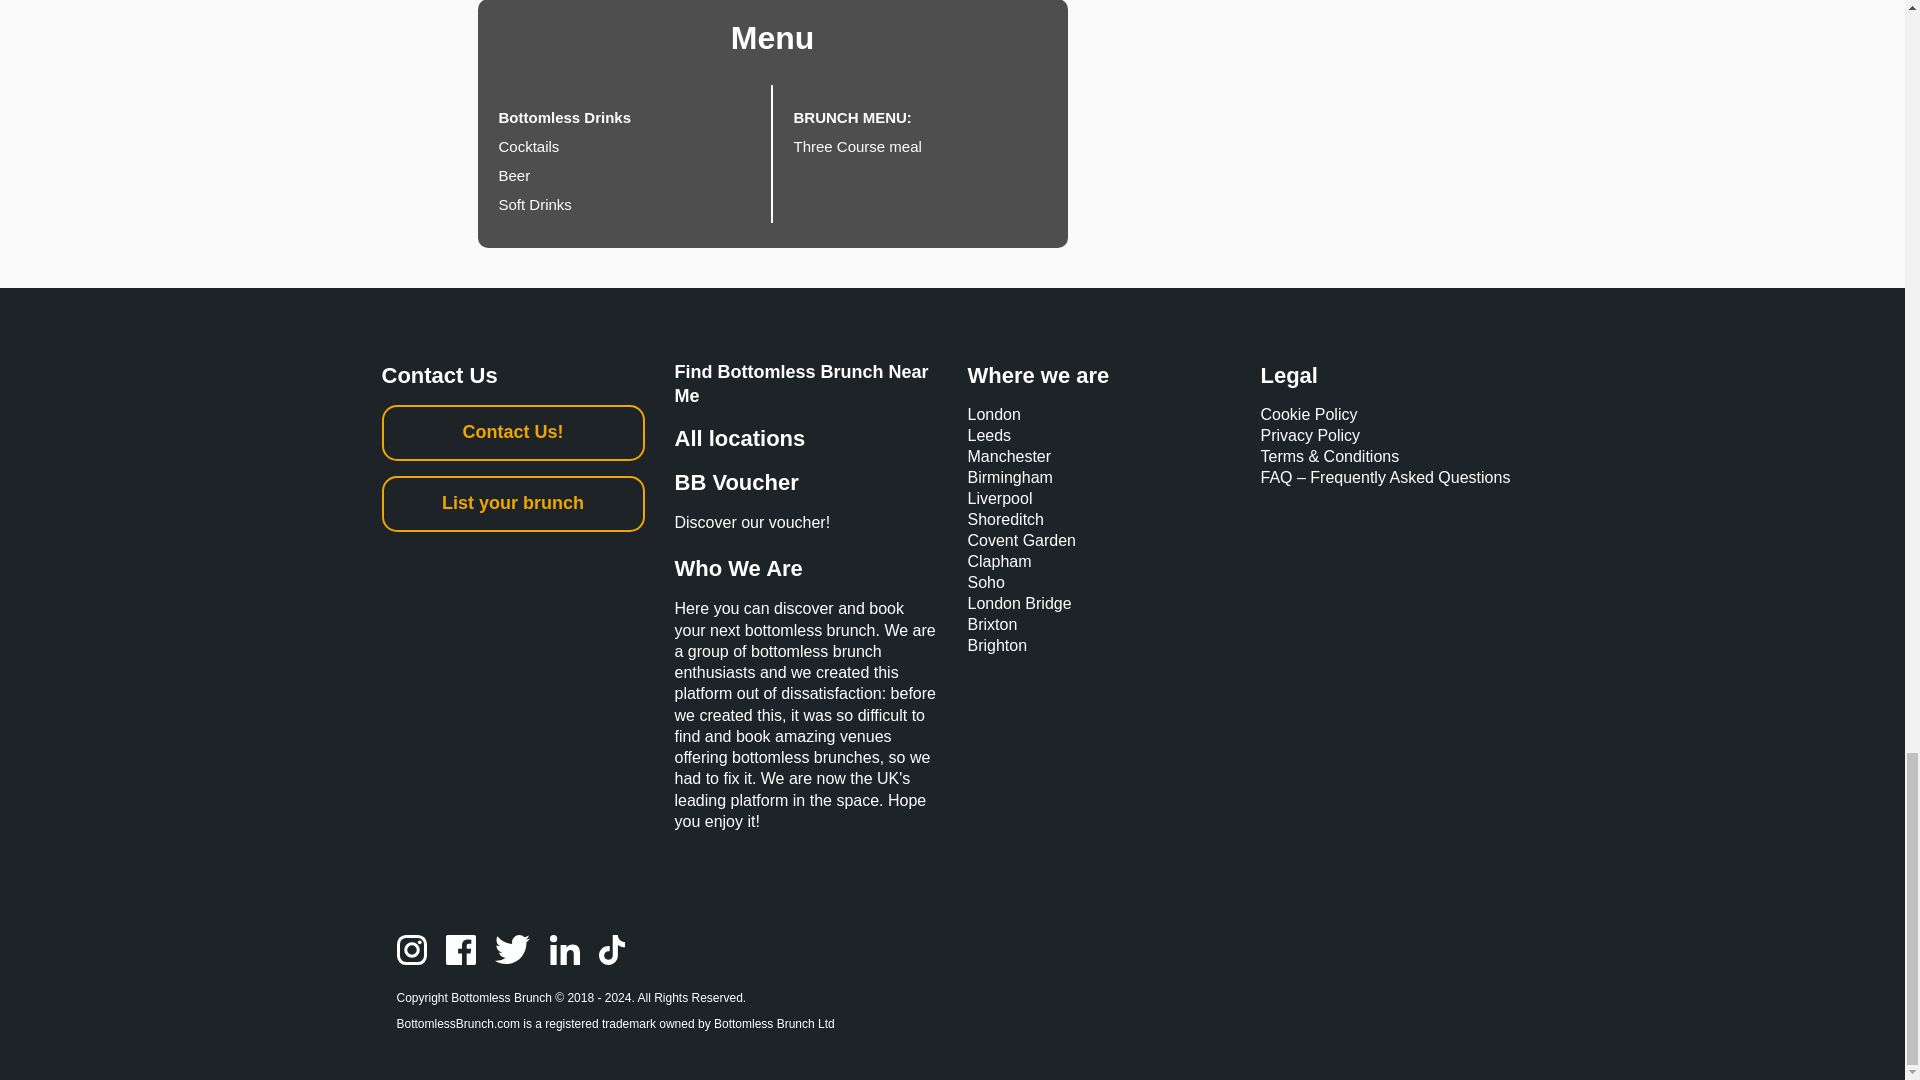 Image resolution: width=1920 pixels, height=1080 pixels. Describe the element at coordinates (1010, 456) in the screenshot. I see `Manchester` at that location.